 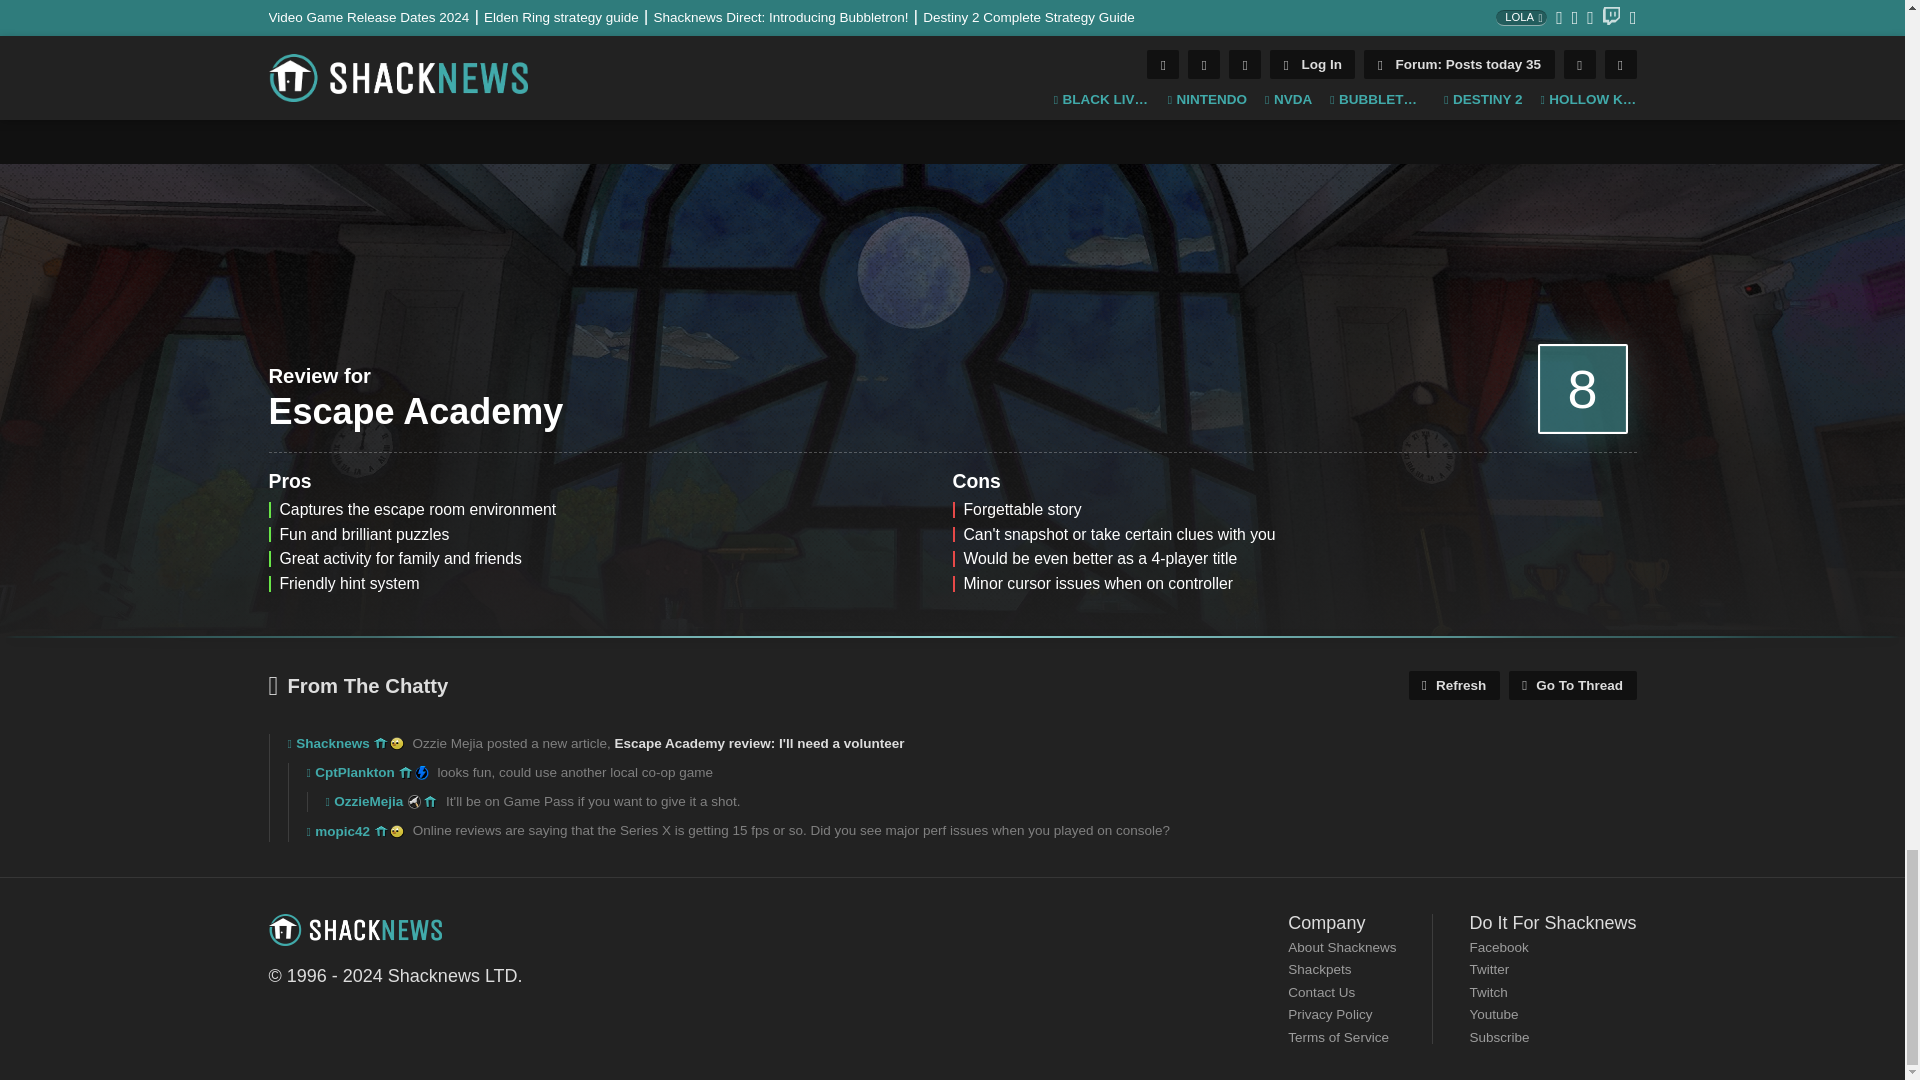 I want to click on moderator, so click(x=414, y=801).